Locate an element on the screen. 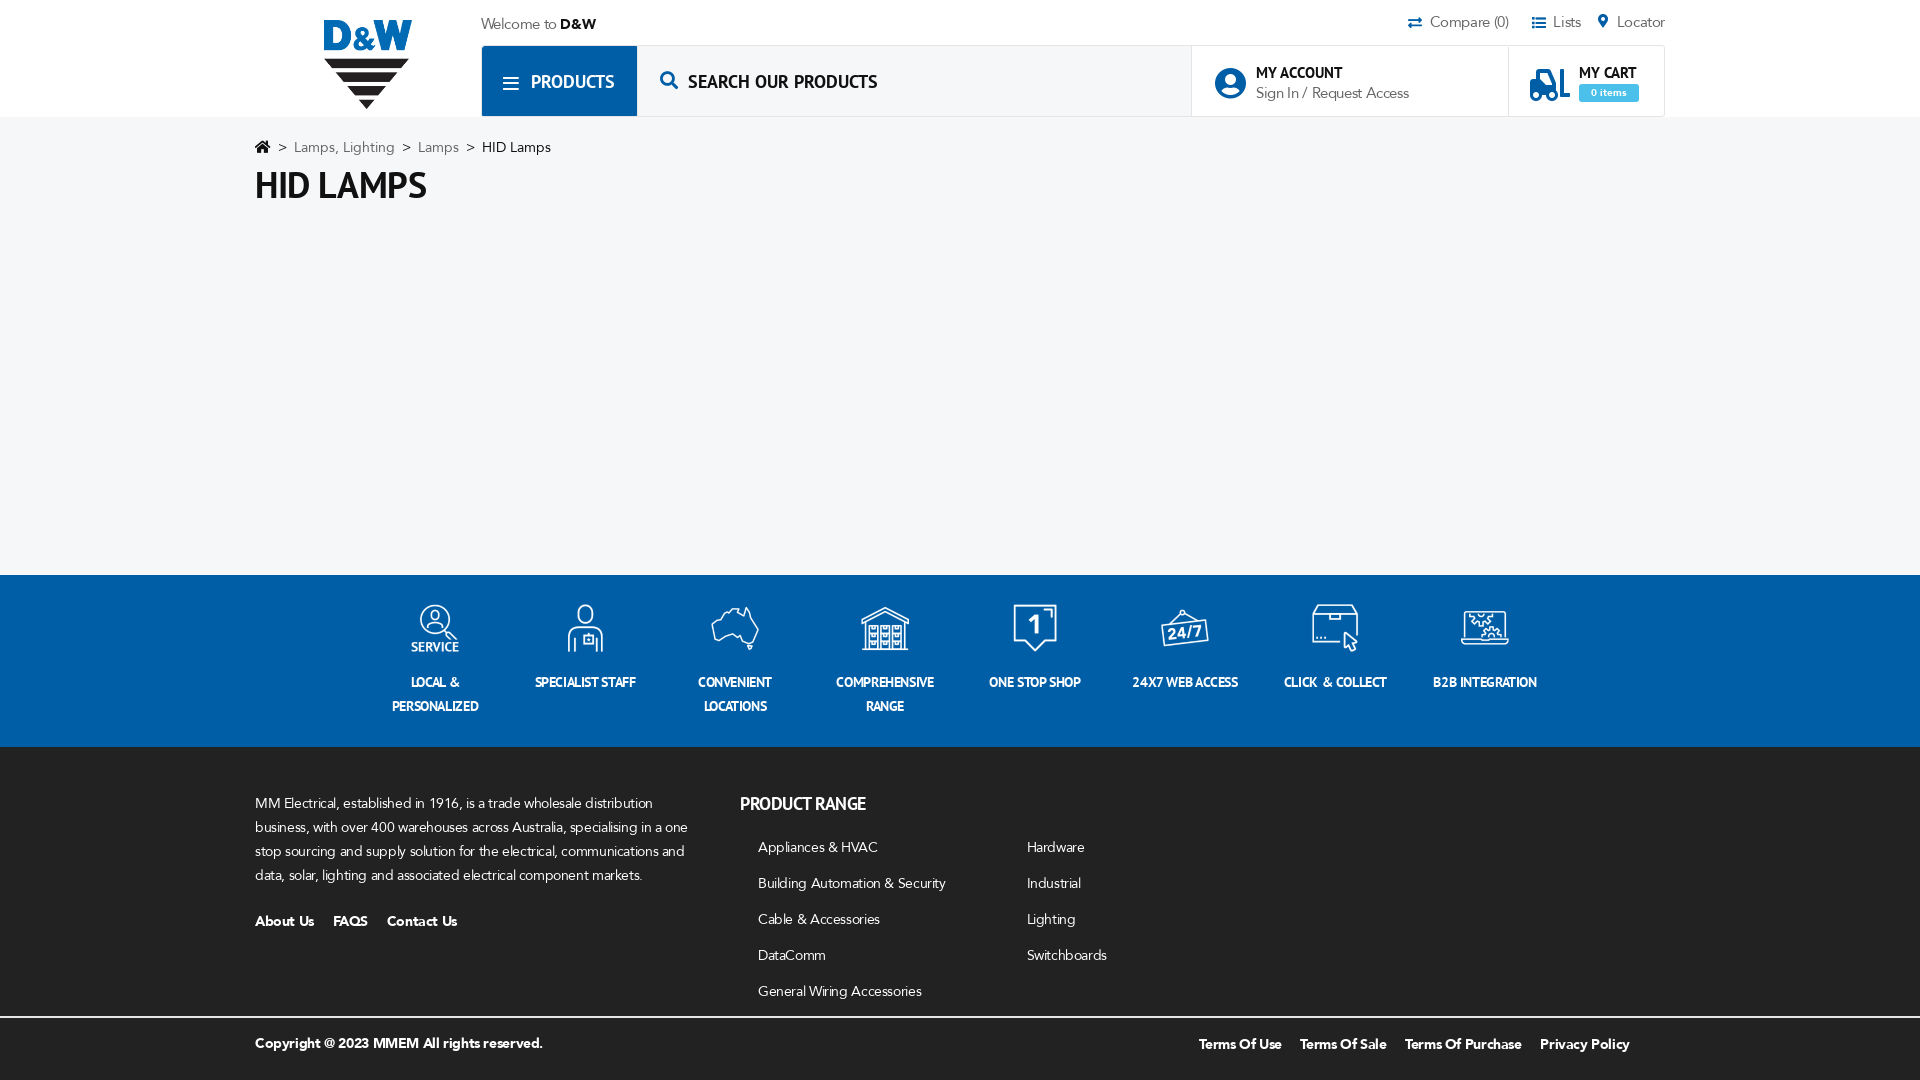 The image size is (1920, 1080). General Wiring Accessories is located at coordinates (840, 992).